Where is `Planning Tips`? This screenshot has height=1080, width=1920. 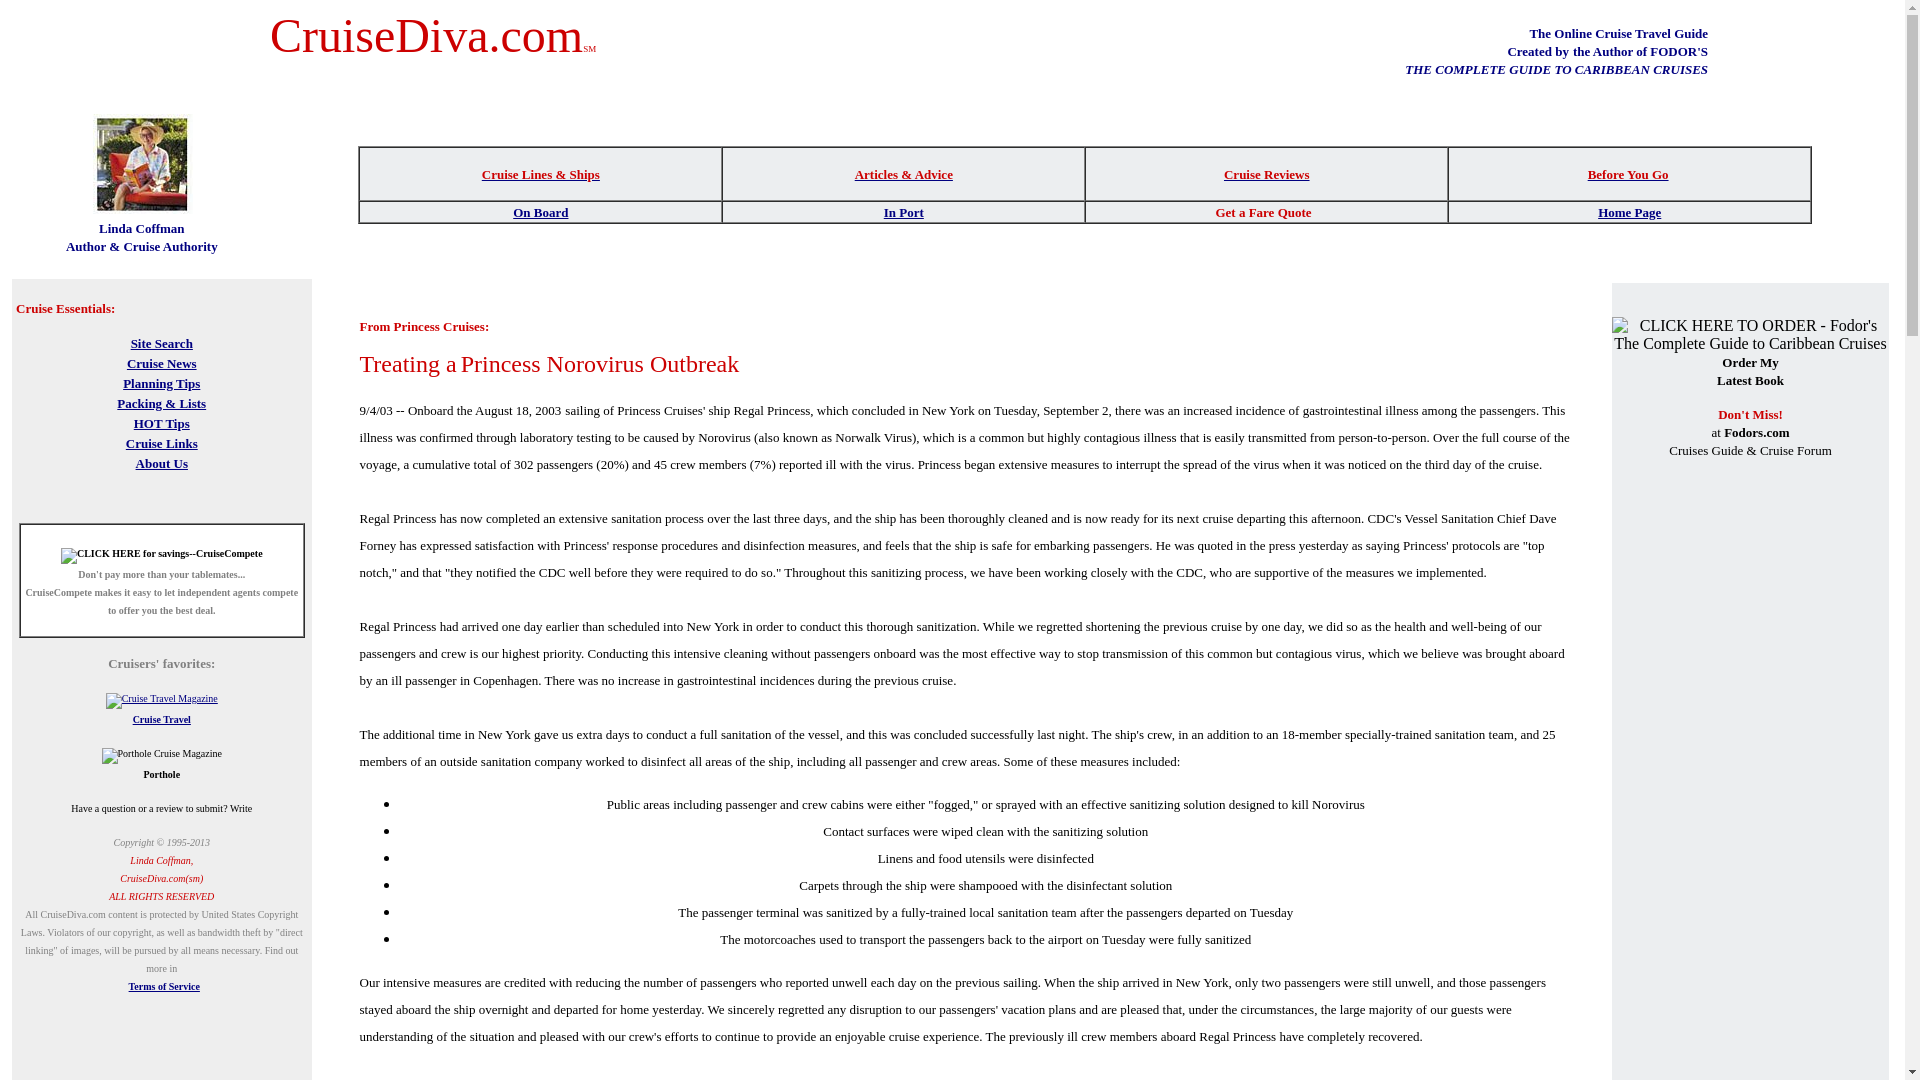 Planning Tips is located at coordinates (160, 382).